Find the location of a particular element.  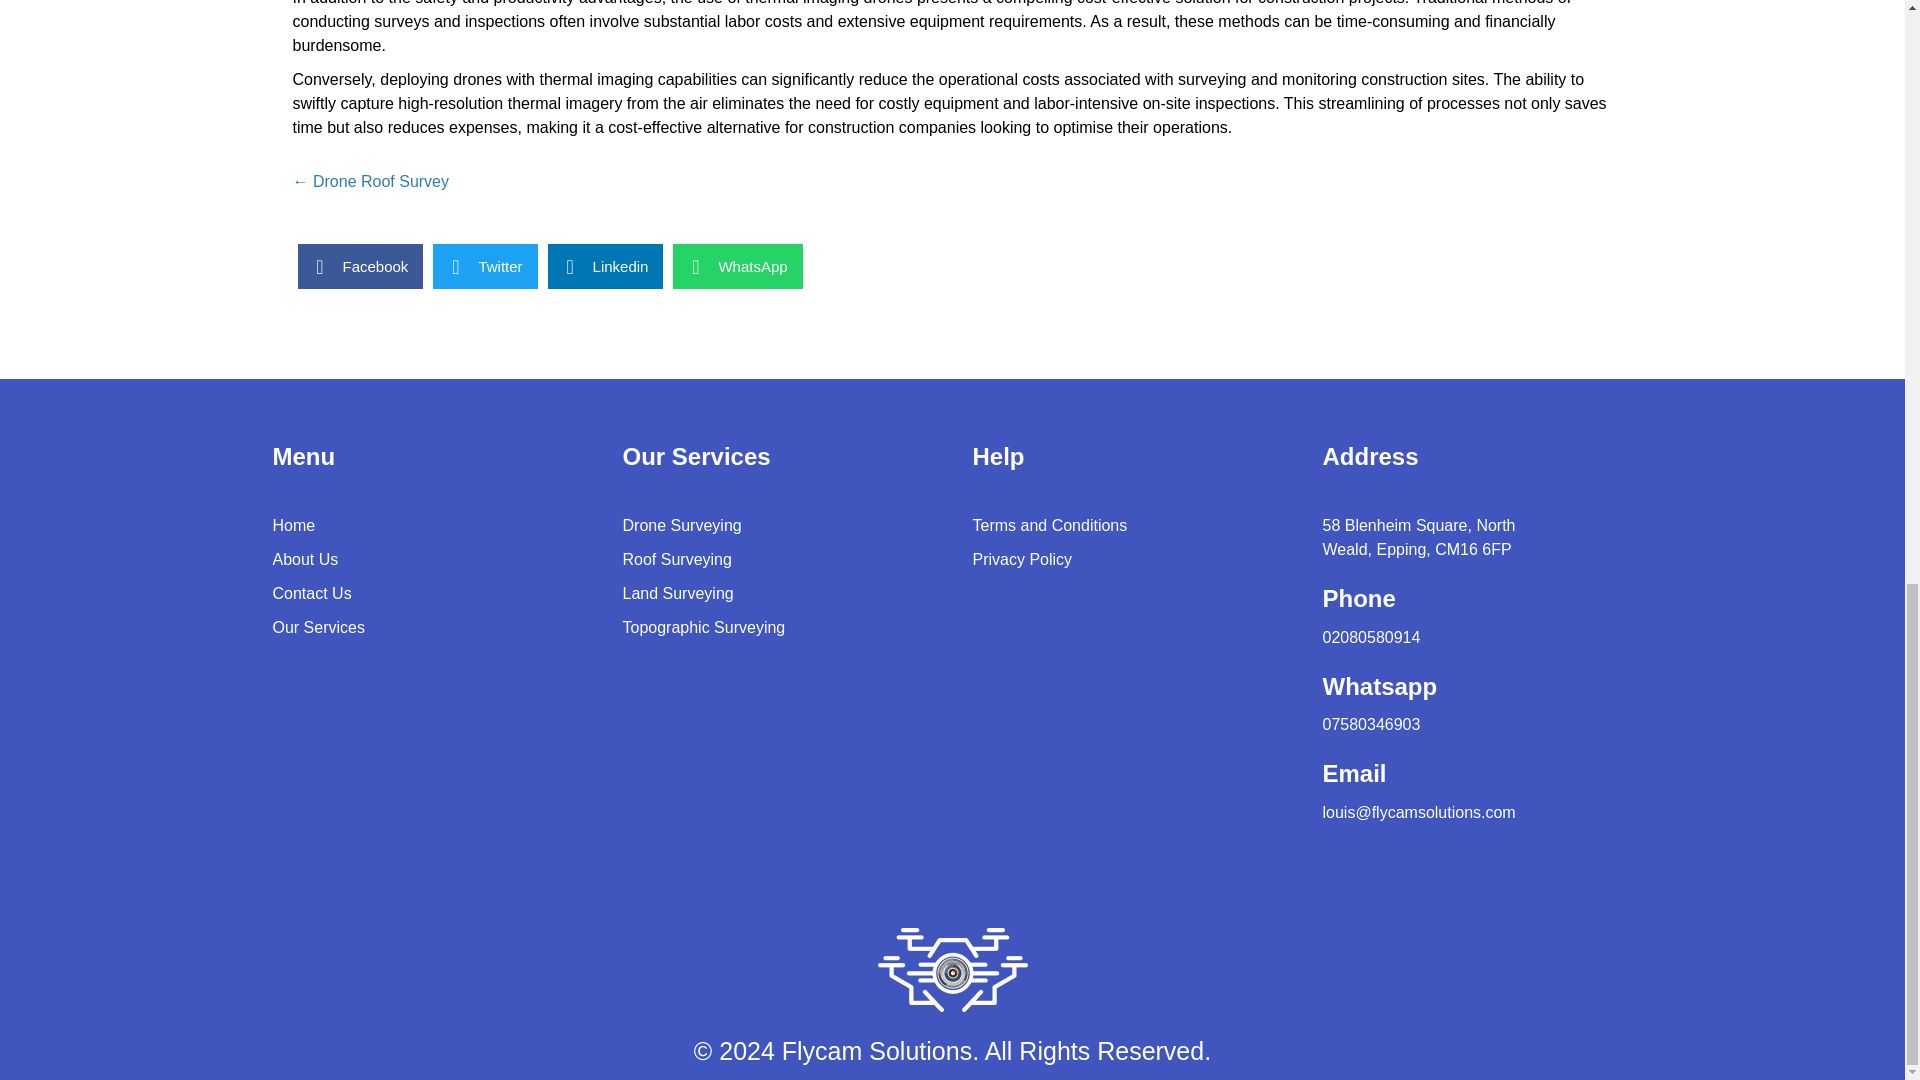

Our Services is located at coordinates (318, 627).